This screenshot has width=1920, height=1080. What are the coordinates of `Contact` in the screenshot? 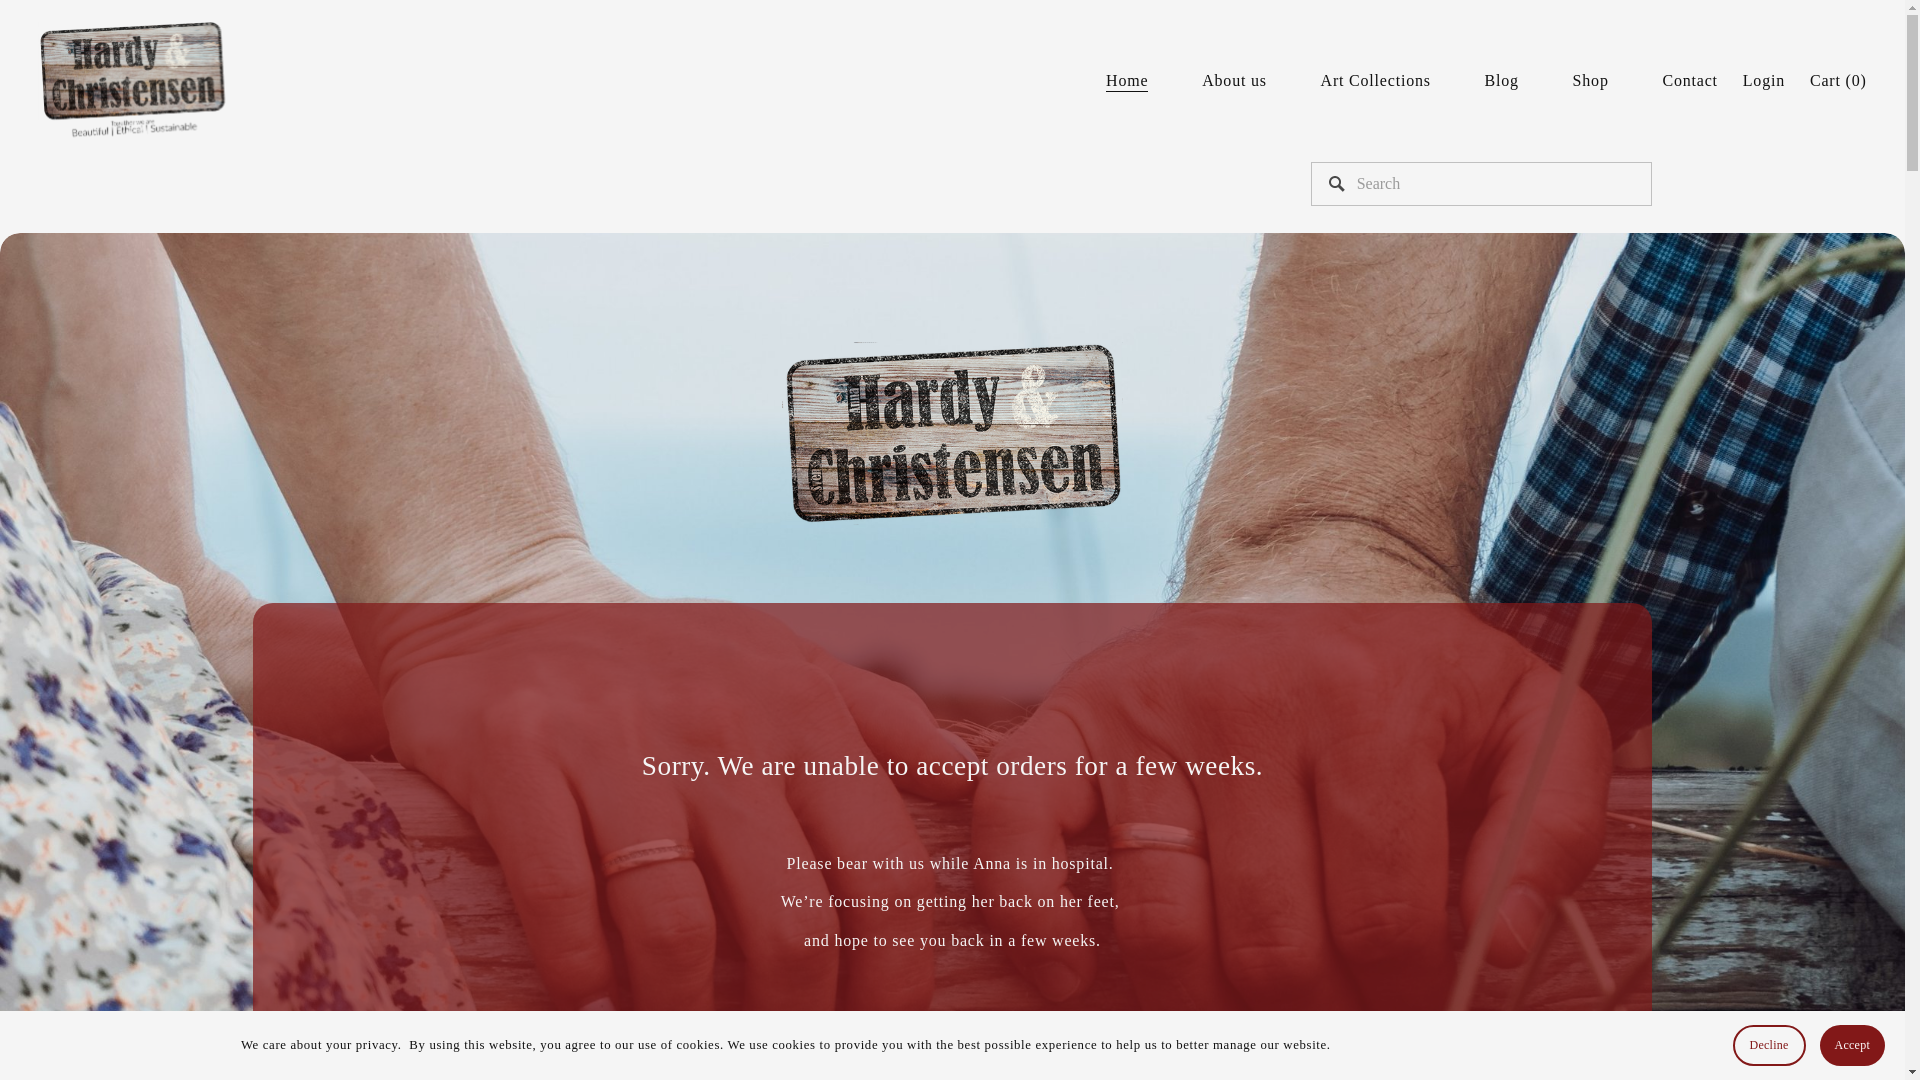 It's located at (1689, 80).